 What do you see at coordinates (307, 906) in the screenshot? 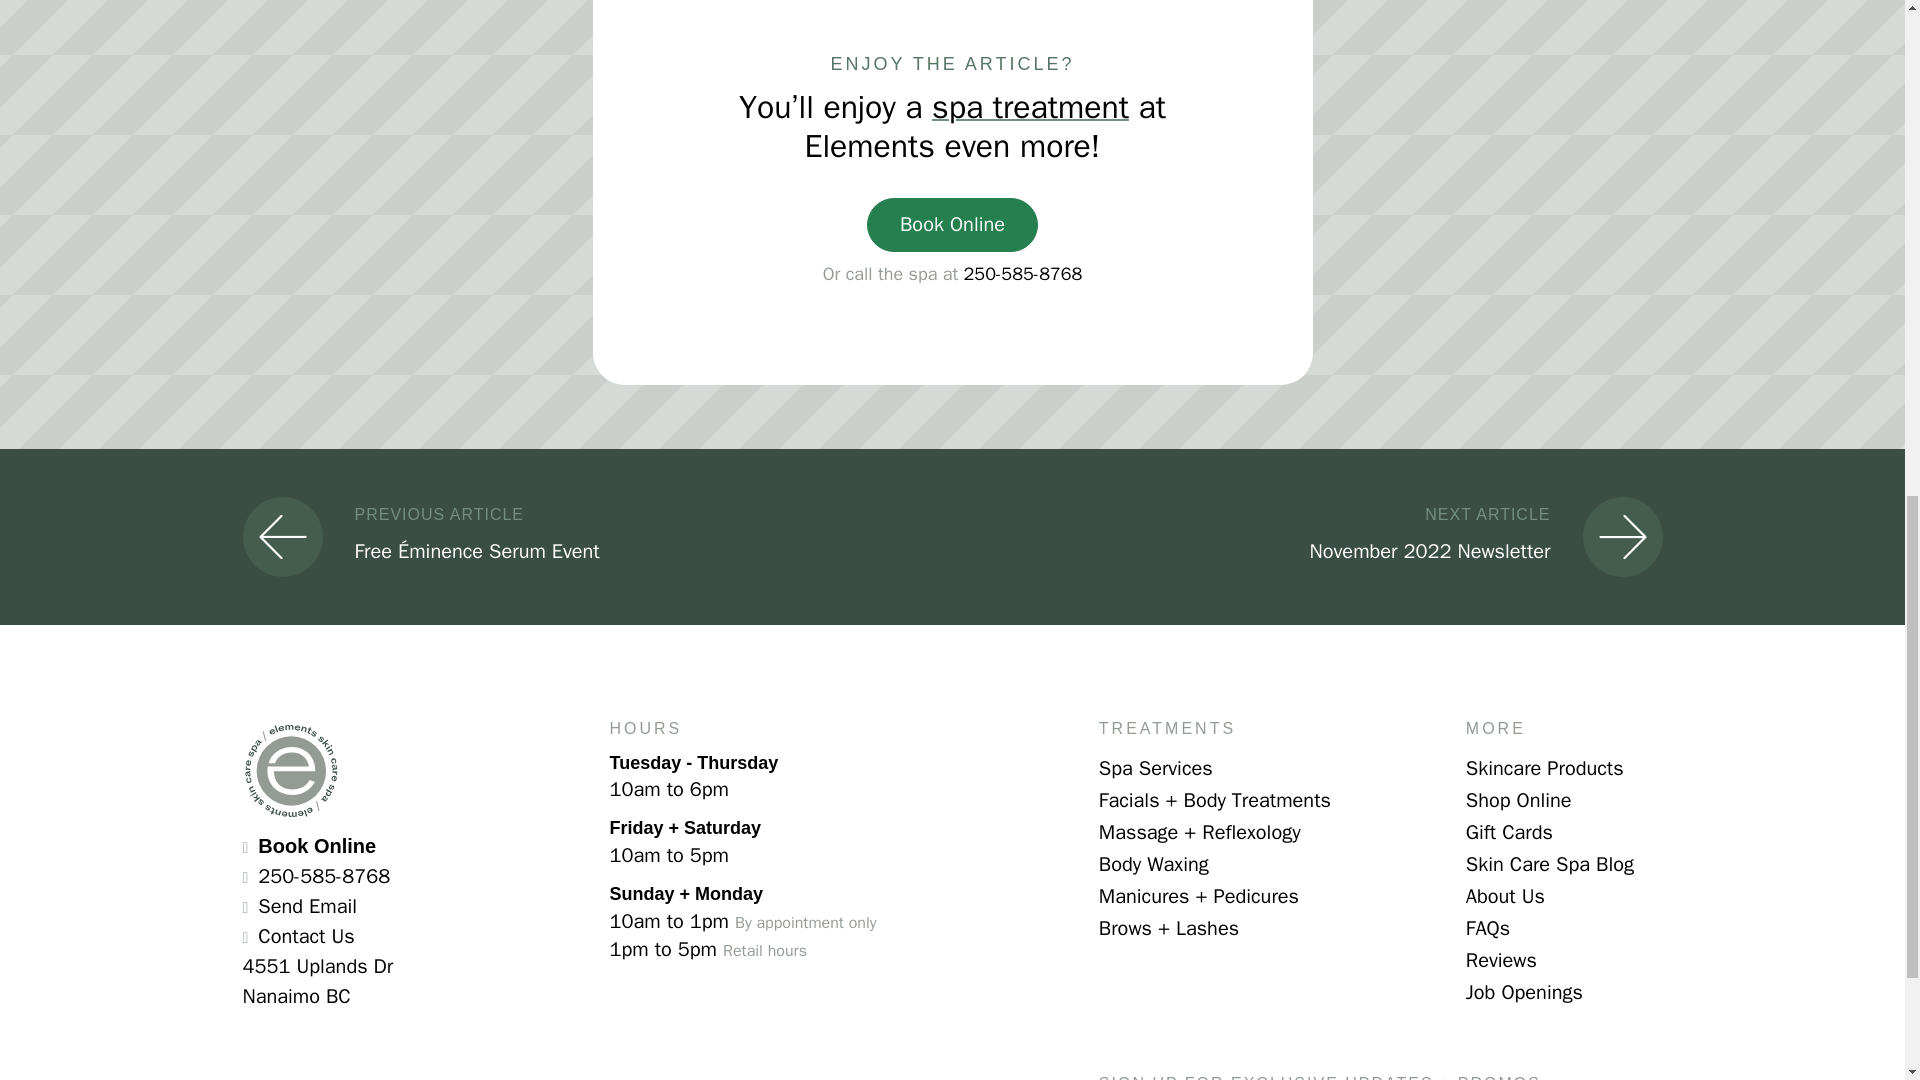
I see `250-585-8768` at bounding box center [307, 906].